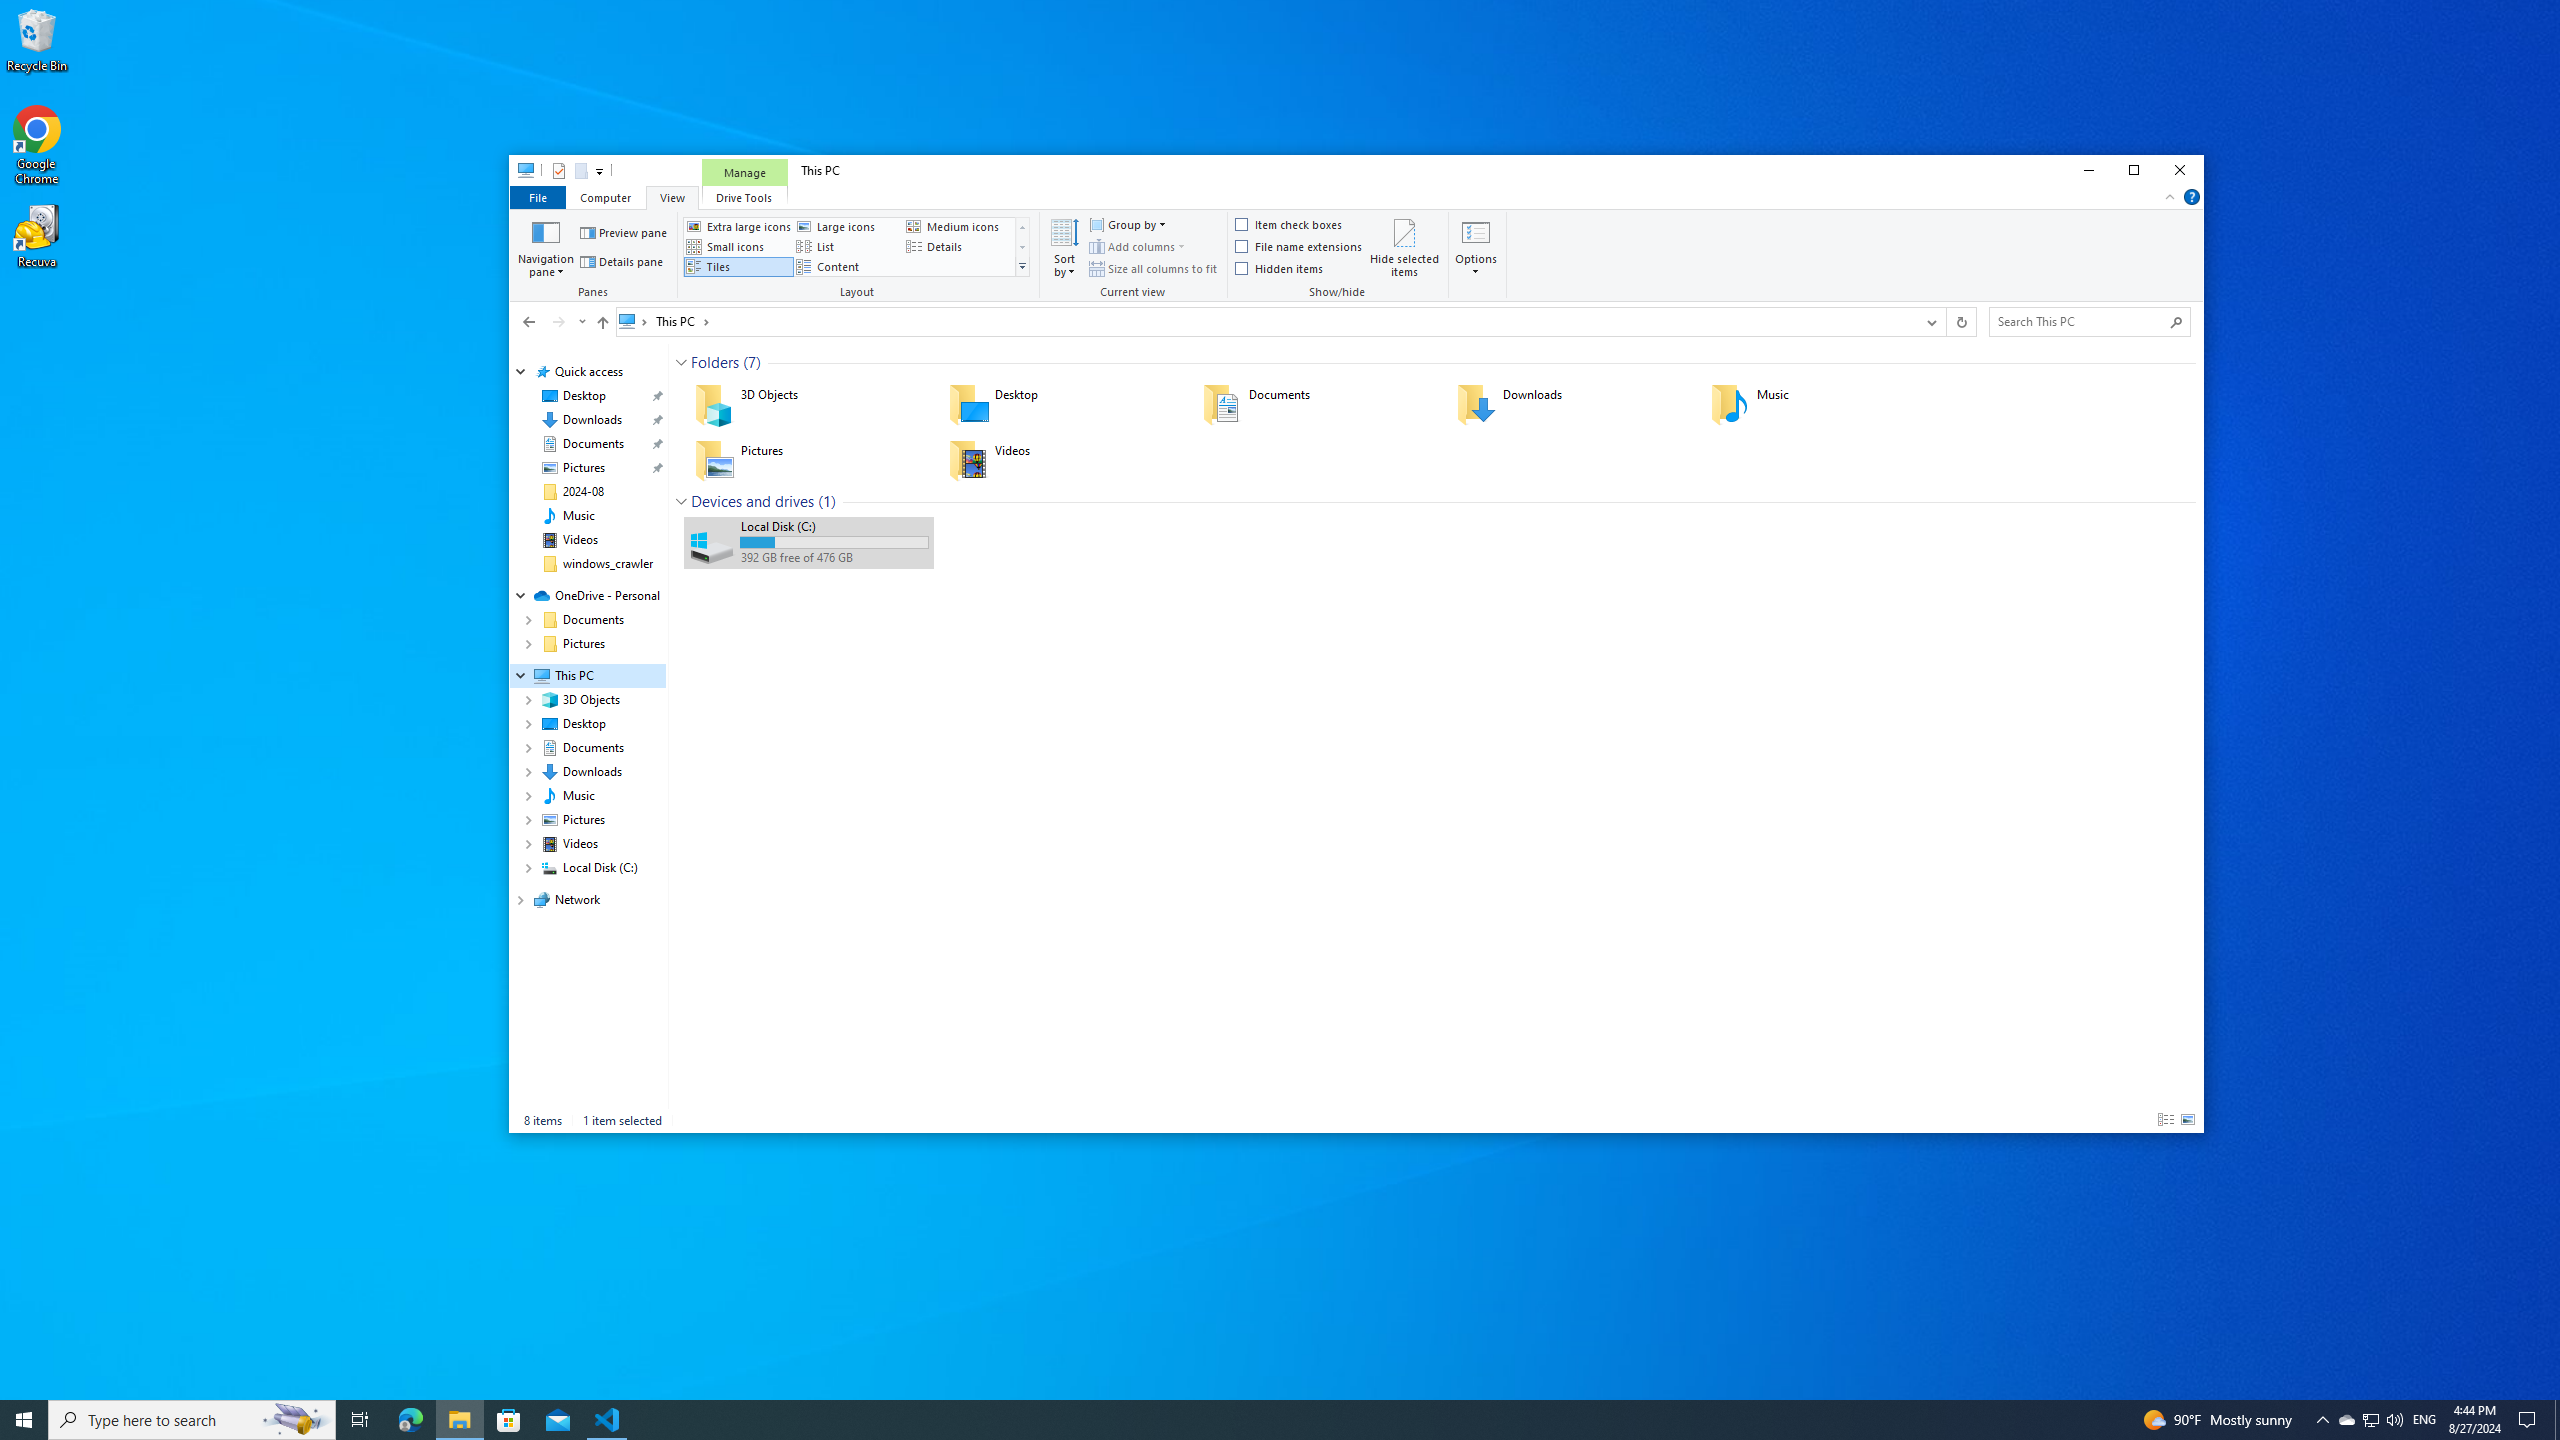 This screenshot has height=1440, width=2560. Describe the element at coordinates (2181, 170) in the screenshot. I see `Close` at that location.